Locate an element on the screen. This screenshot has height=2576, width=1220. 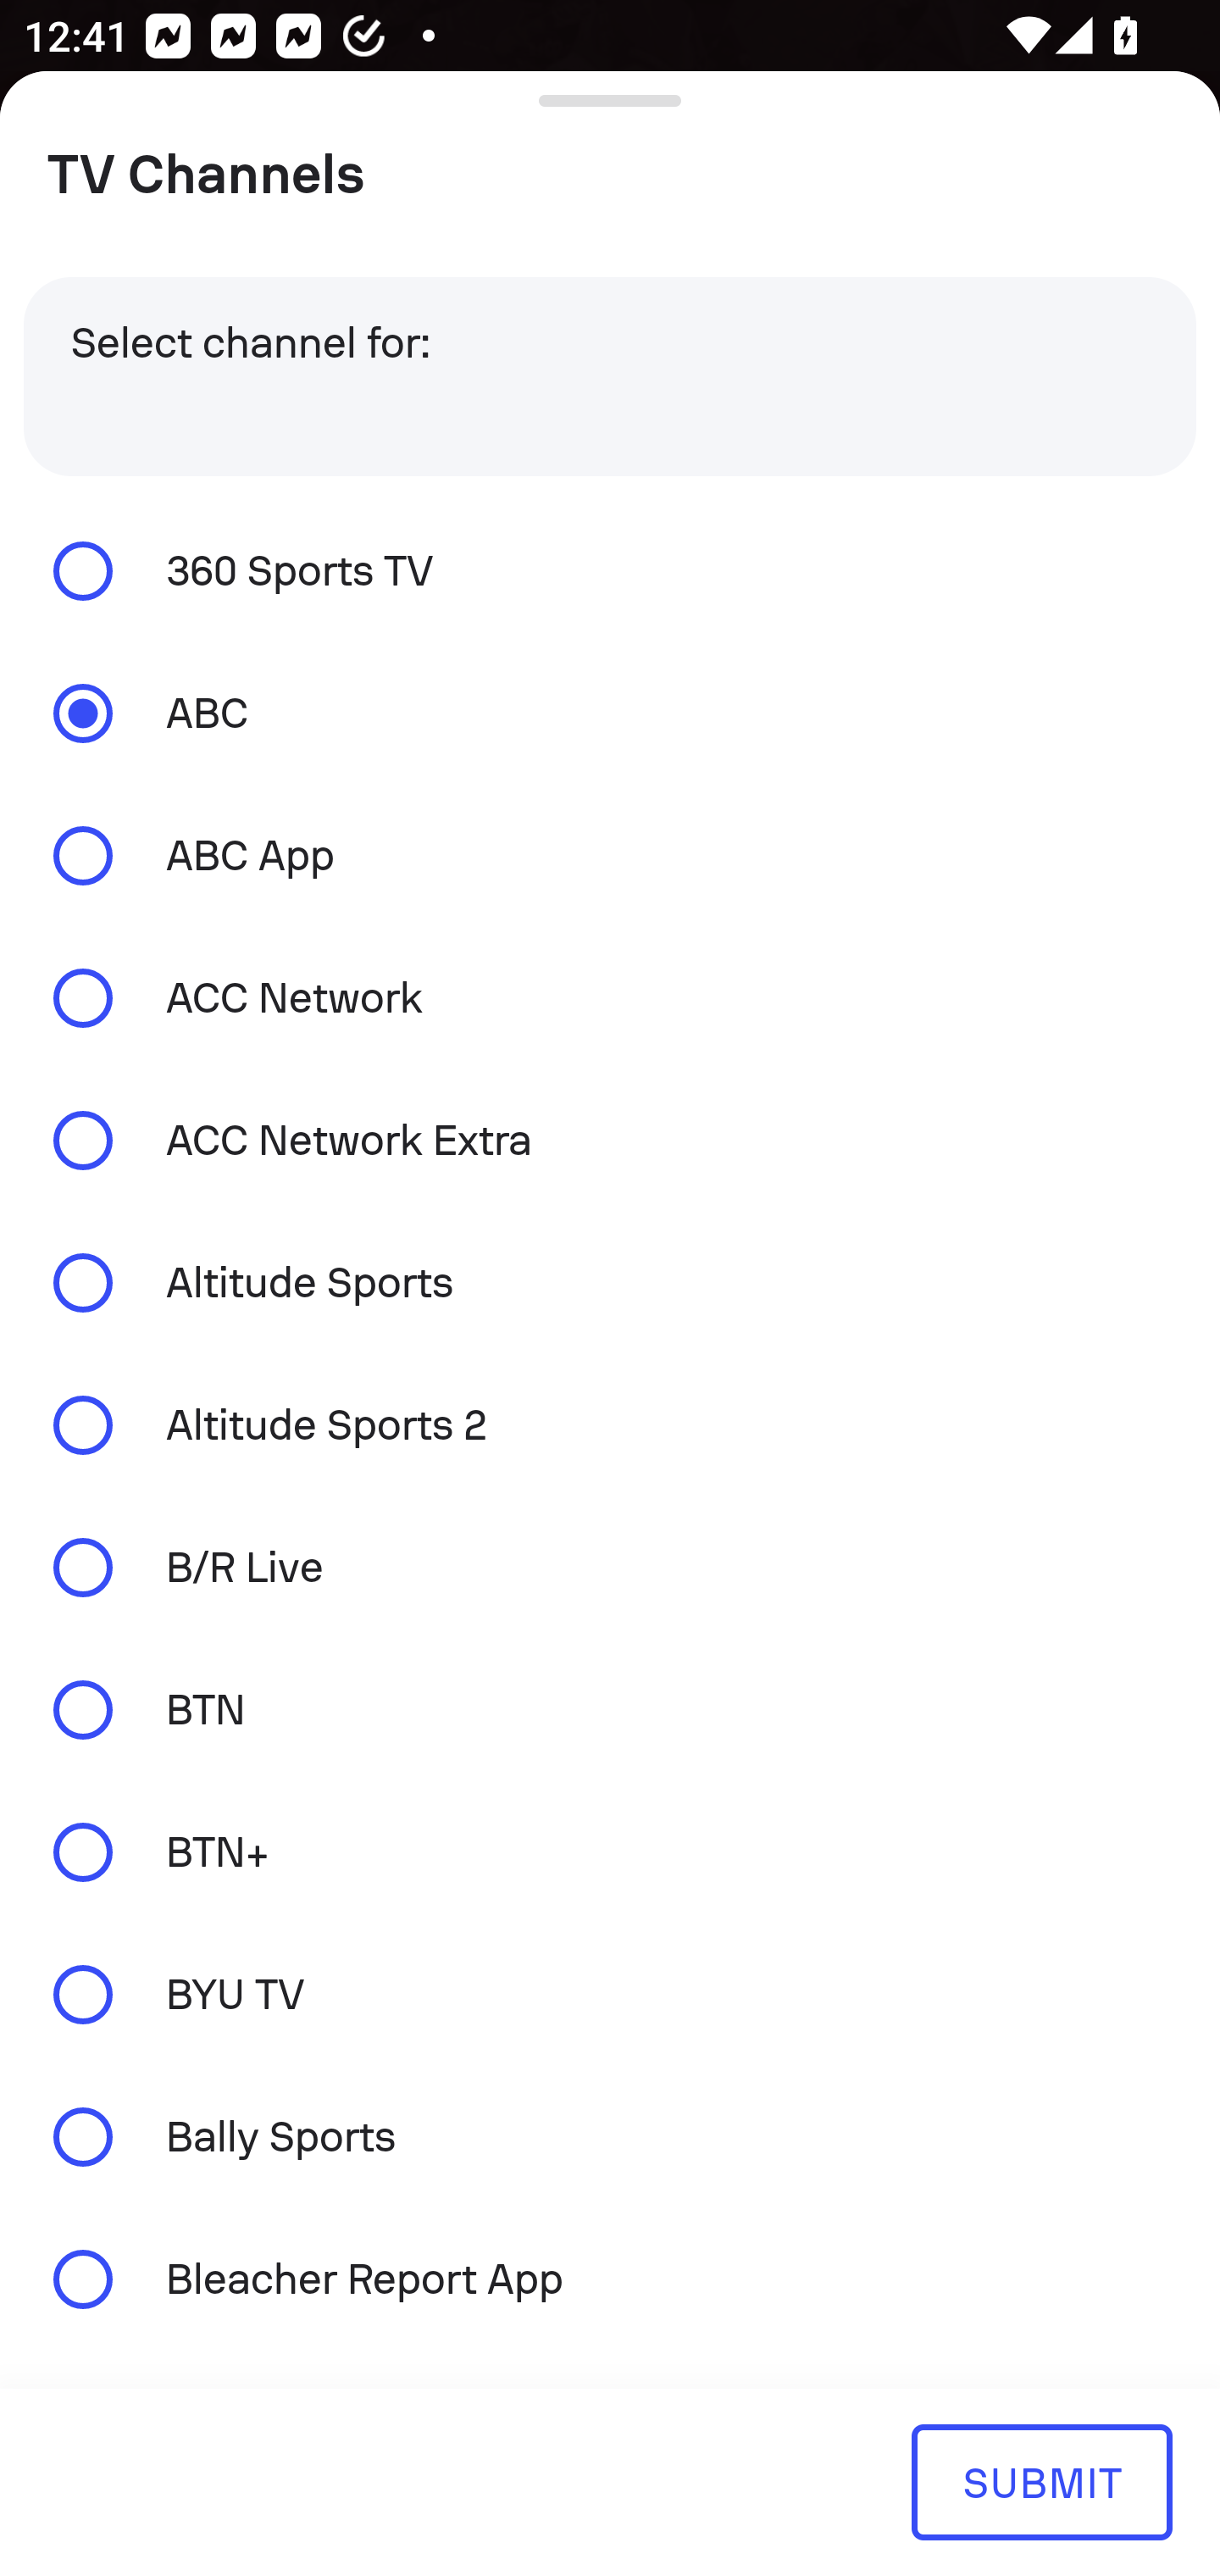
360 Sports TV is located at coordinates (610, 569).